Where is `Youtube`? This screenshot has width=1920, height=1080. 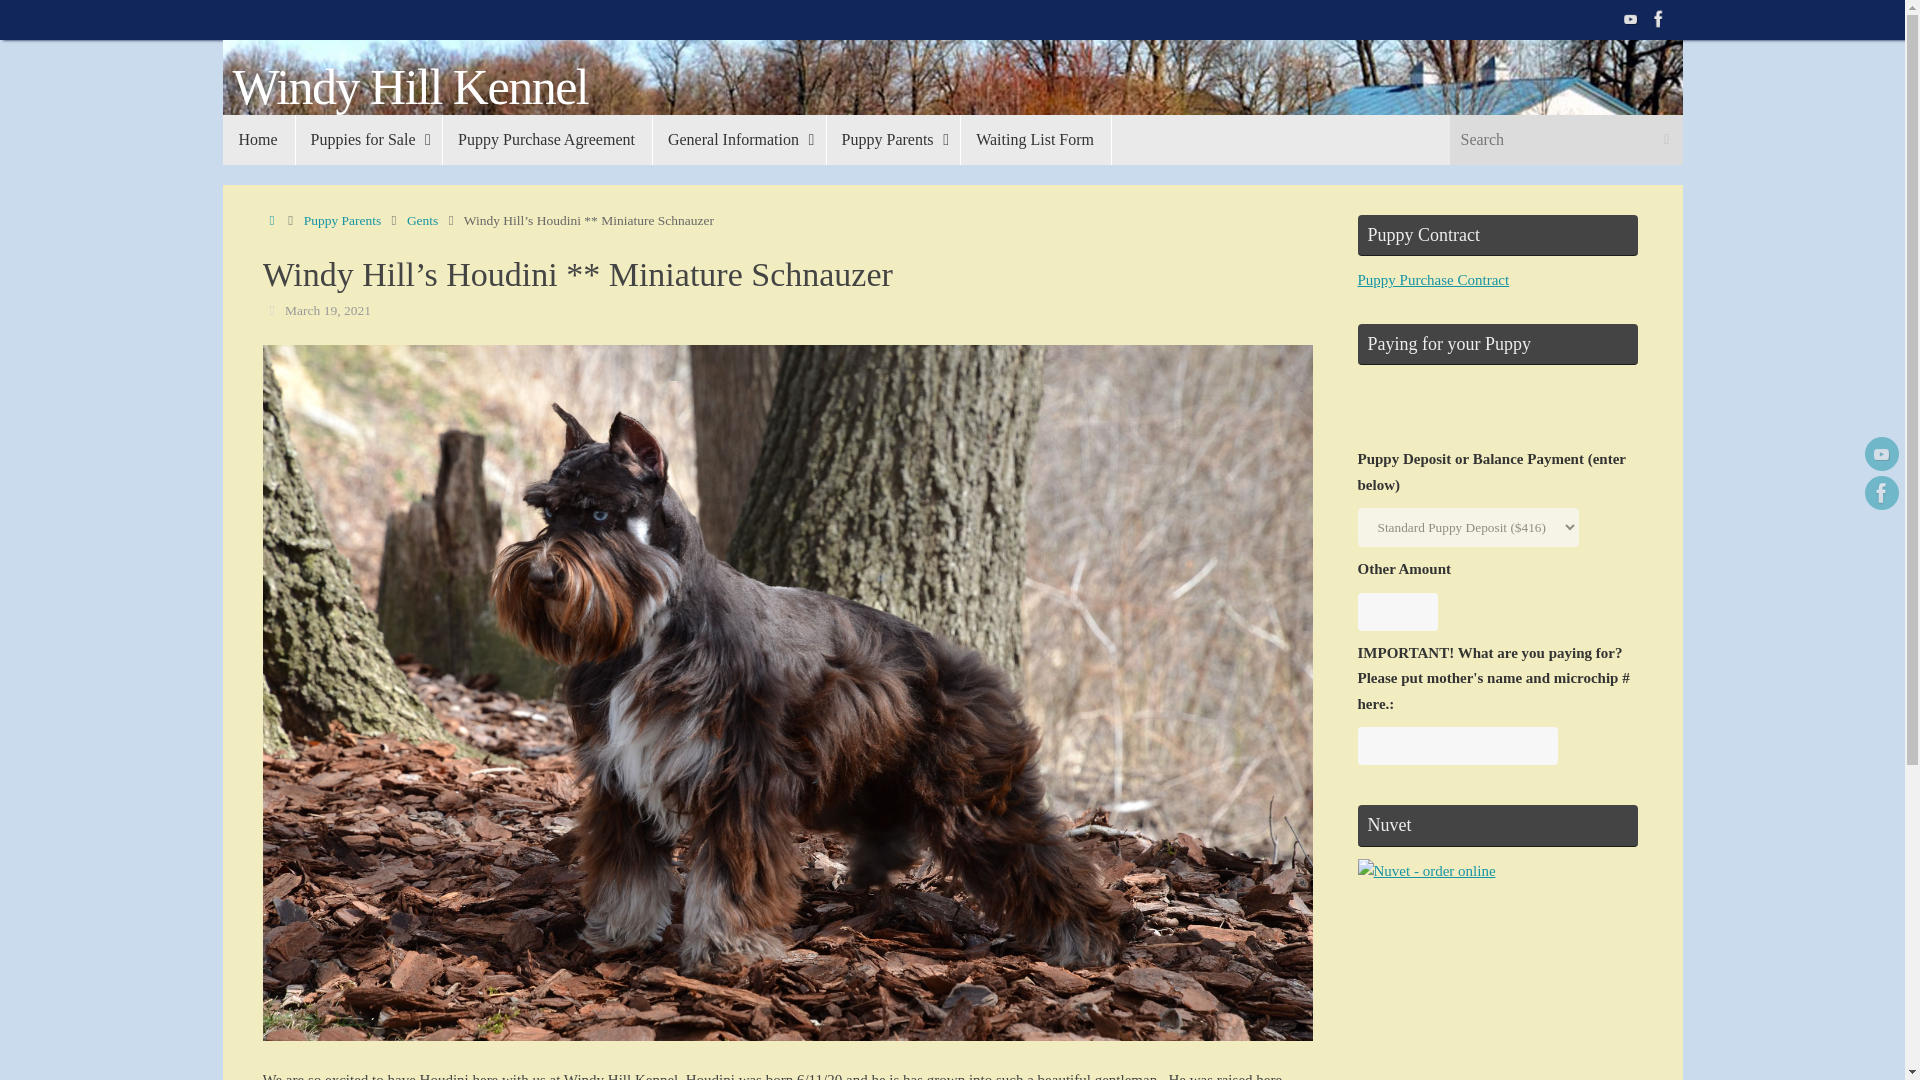
Youtube is located at coordinates (1630, 19).